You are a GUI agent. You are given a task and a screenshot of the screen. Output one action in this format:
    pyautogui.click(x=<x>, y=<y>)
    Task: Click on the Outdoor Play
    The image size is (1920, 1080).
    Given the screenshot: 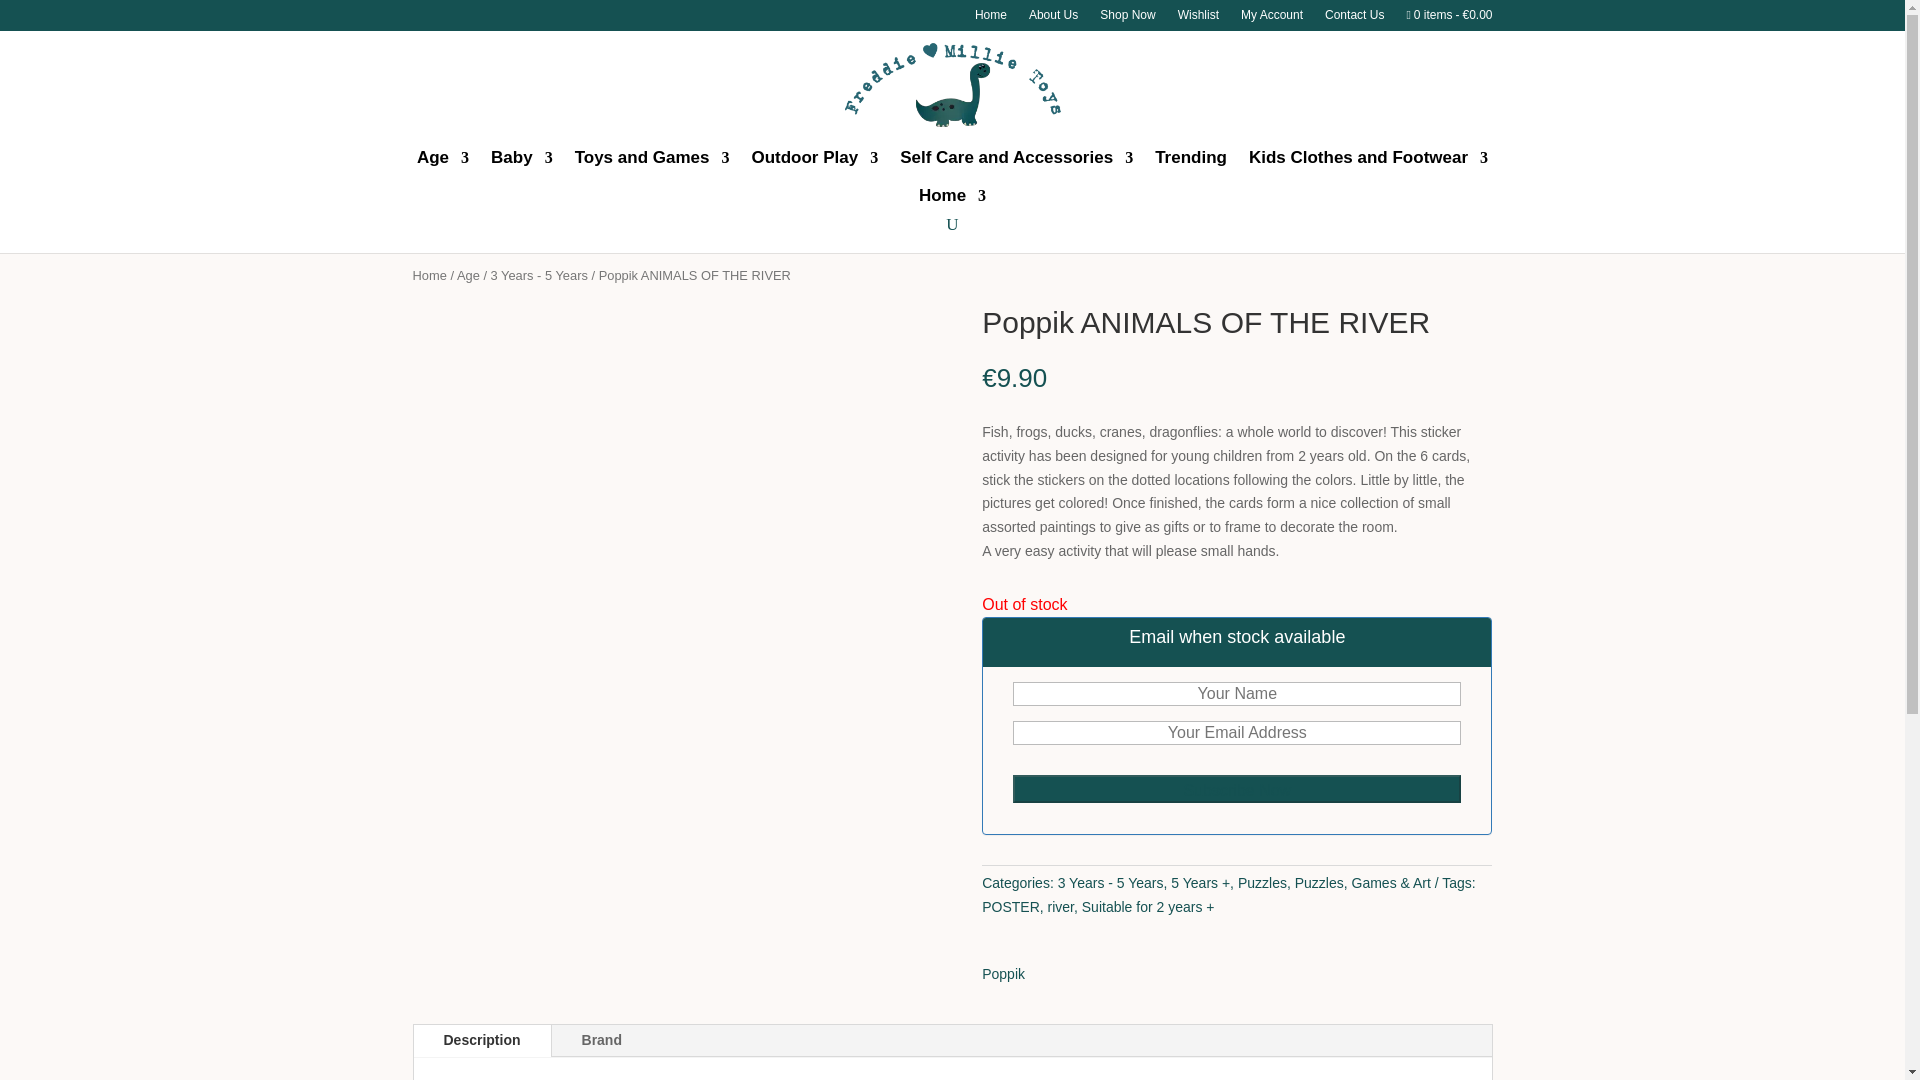 What is the action you would take?
    pyautogui.click(x=814, y=158)
    